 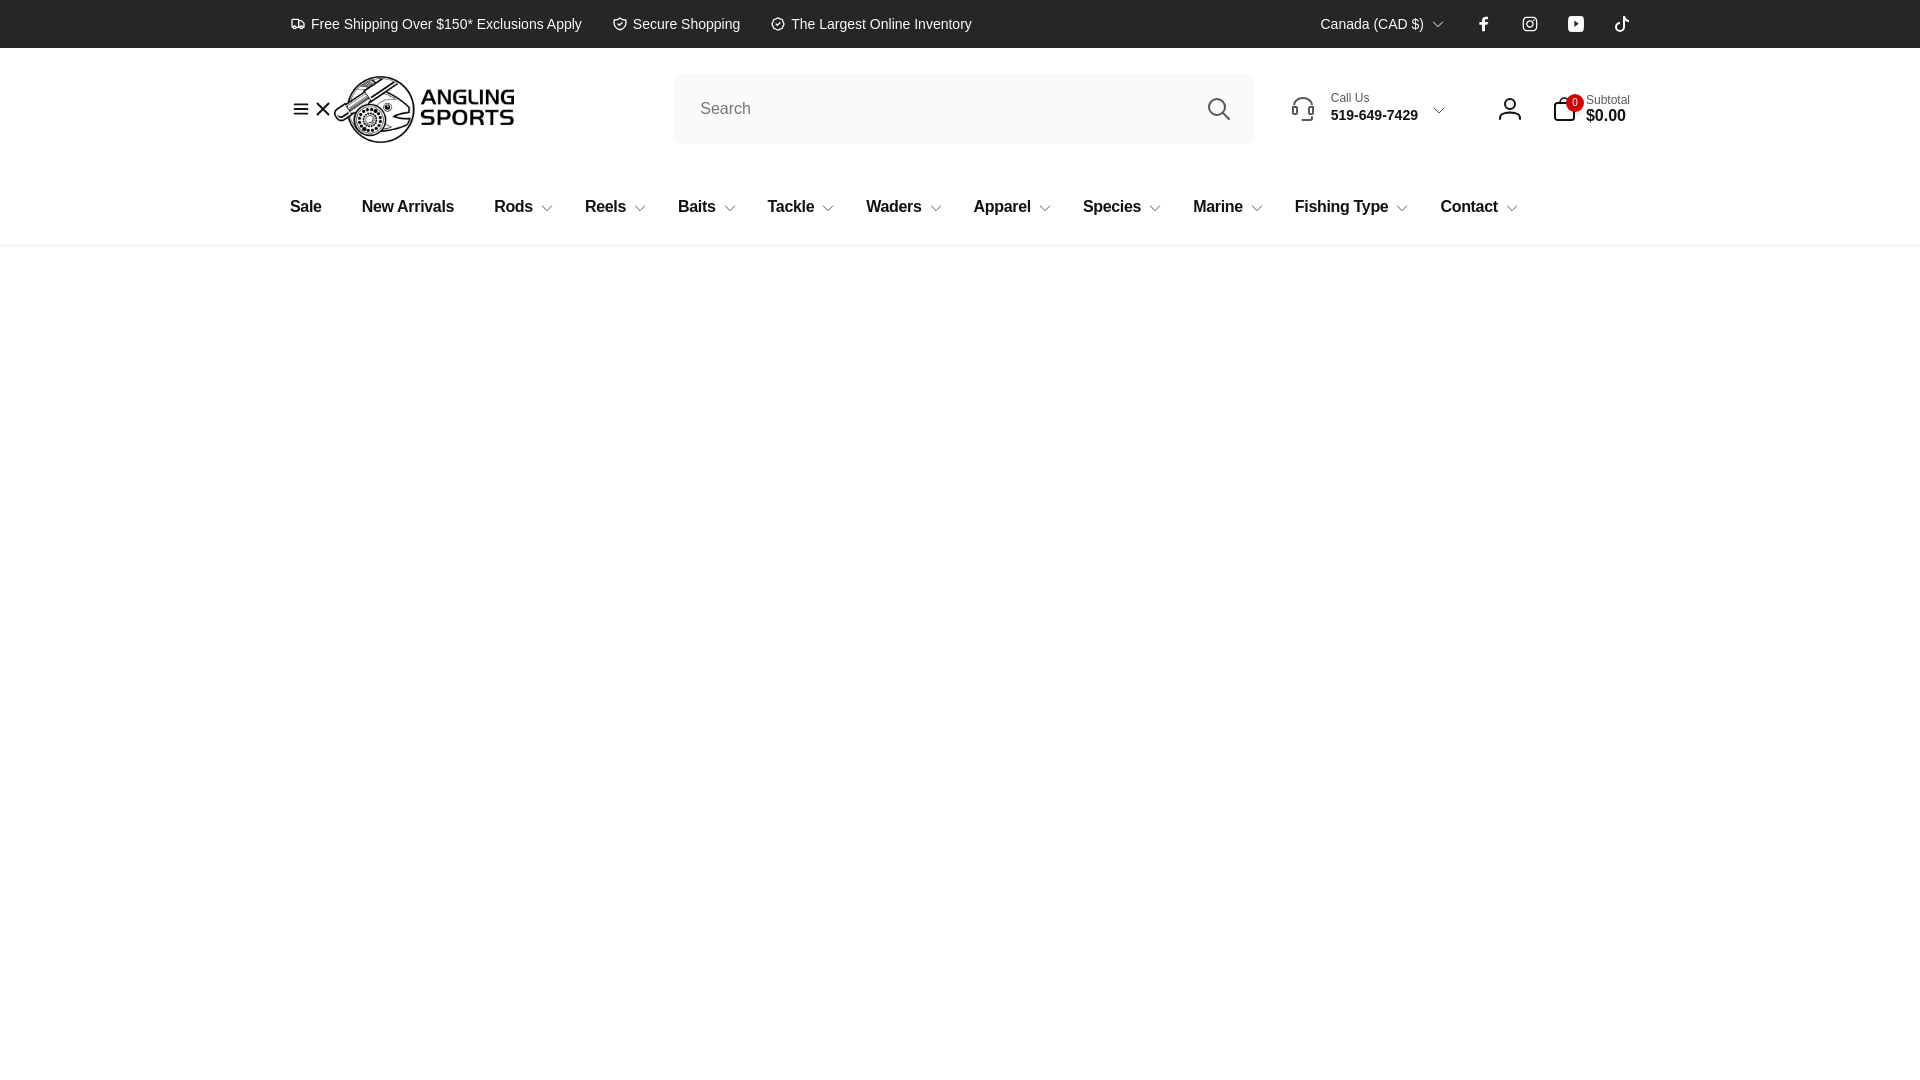 I want to click on Facebook, so click(x=1484, y=24).